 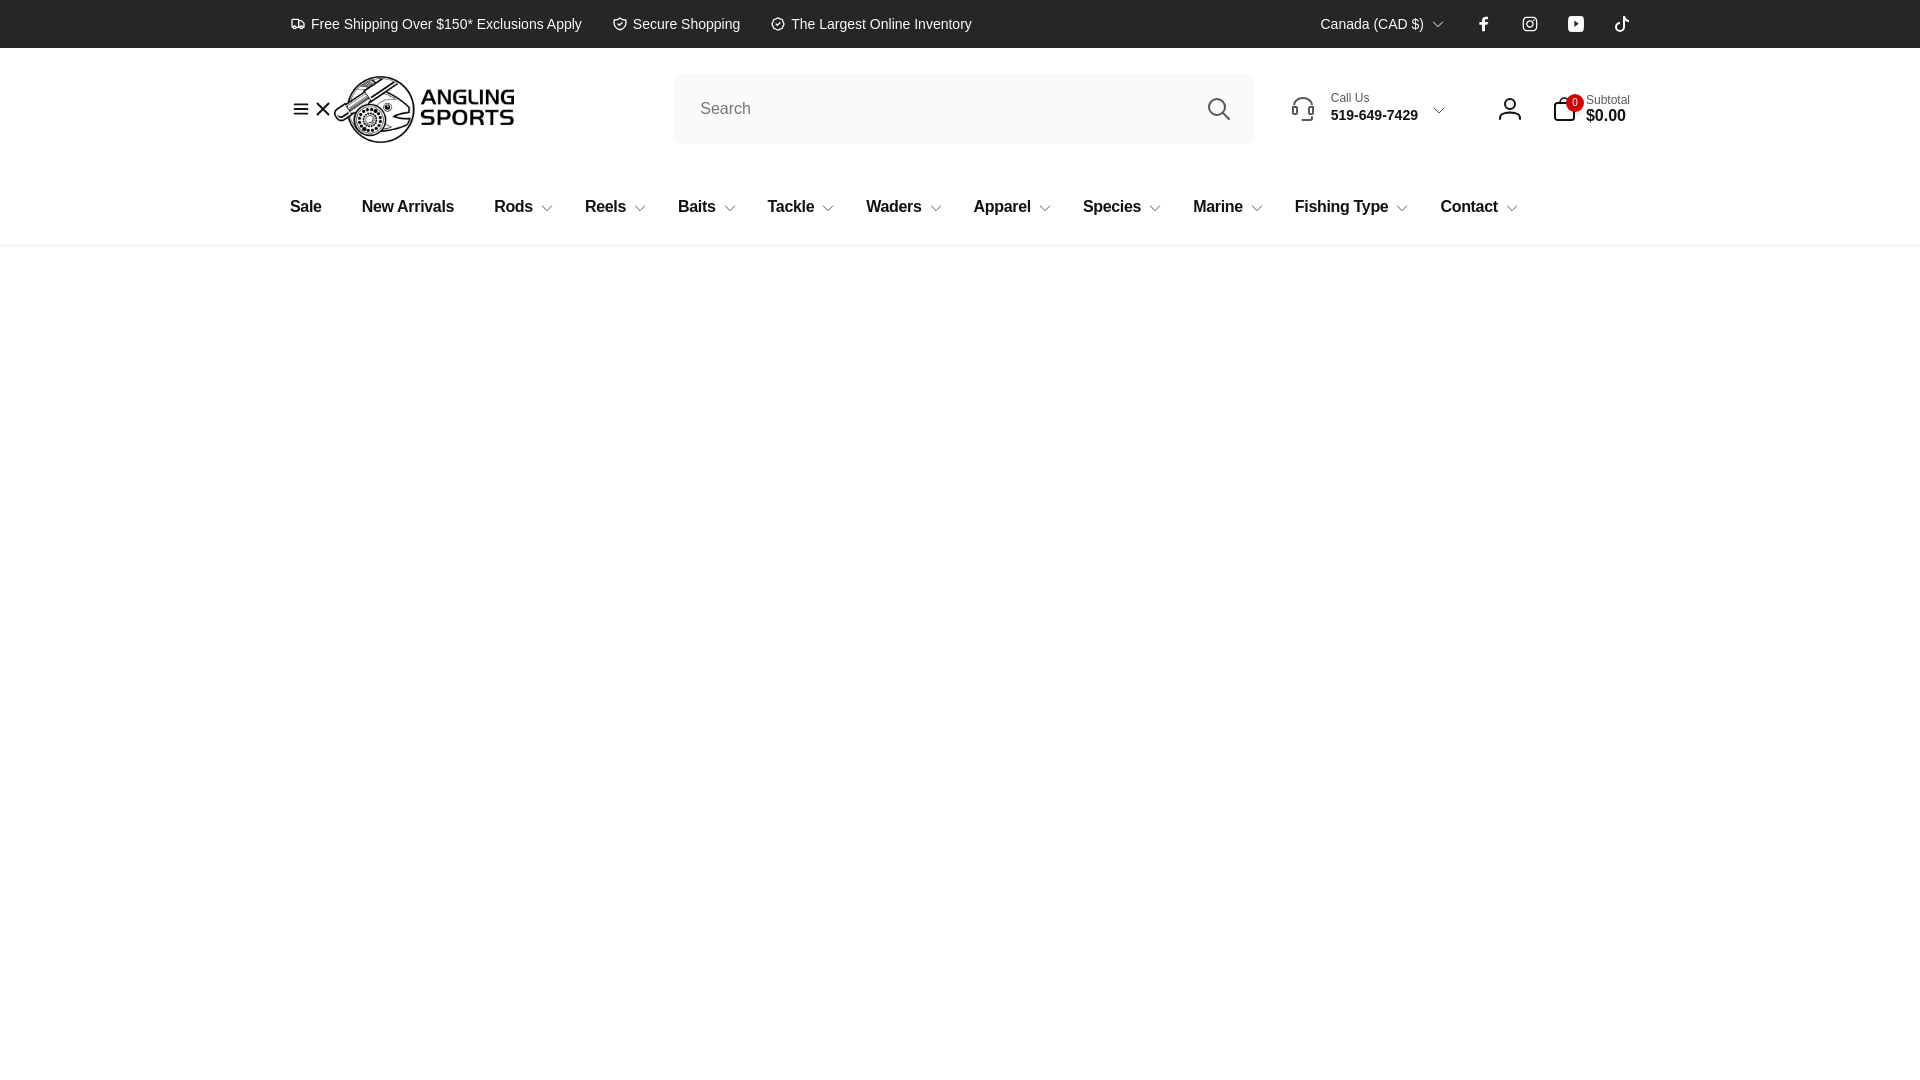 I want to click on Facebook, so click(x=1484, y=24).